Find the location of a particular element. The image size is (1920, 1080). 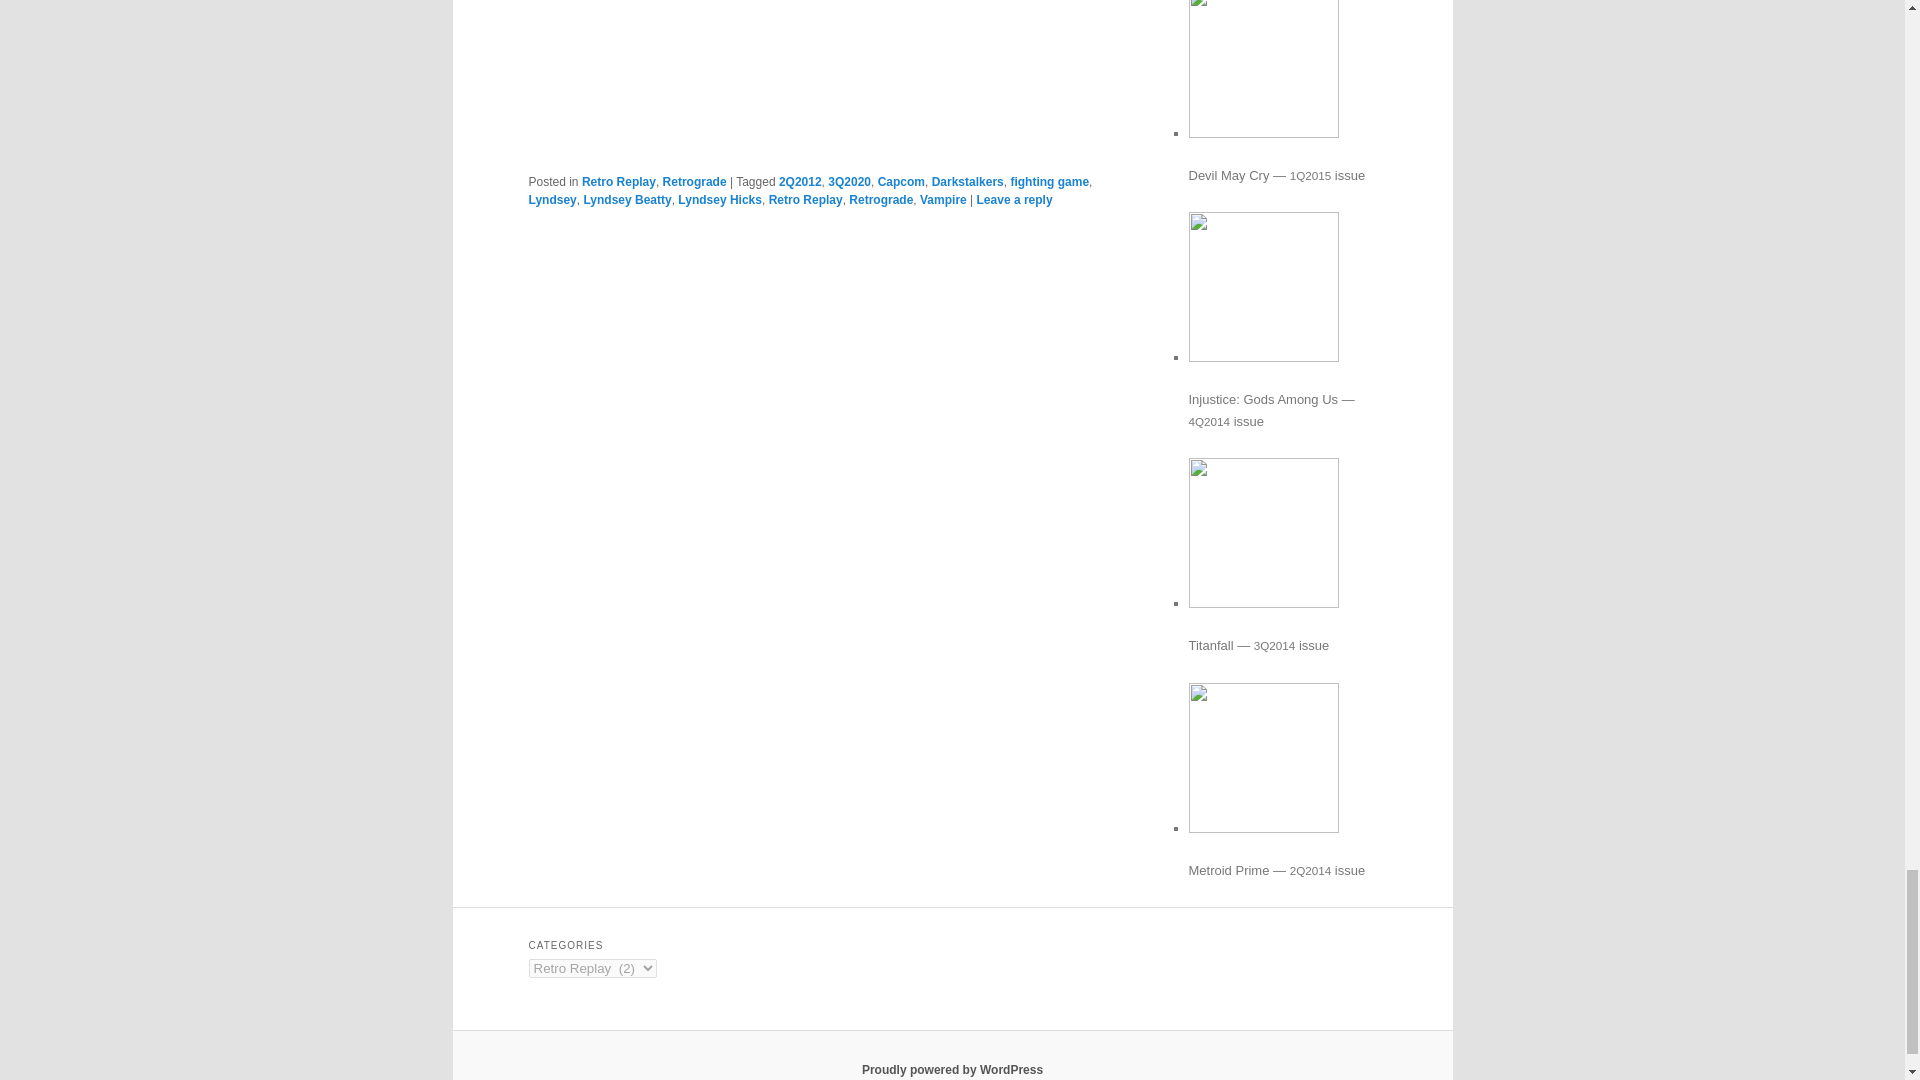

2Q2012 is located at coordinates (800, 182).